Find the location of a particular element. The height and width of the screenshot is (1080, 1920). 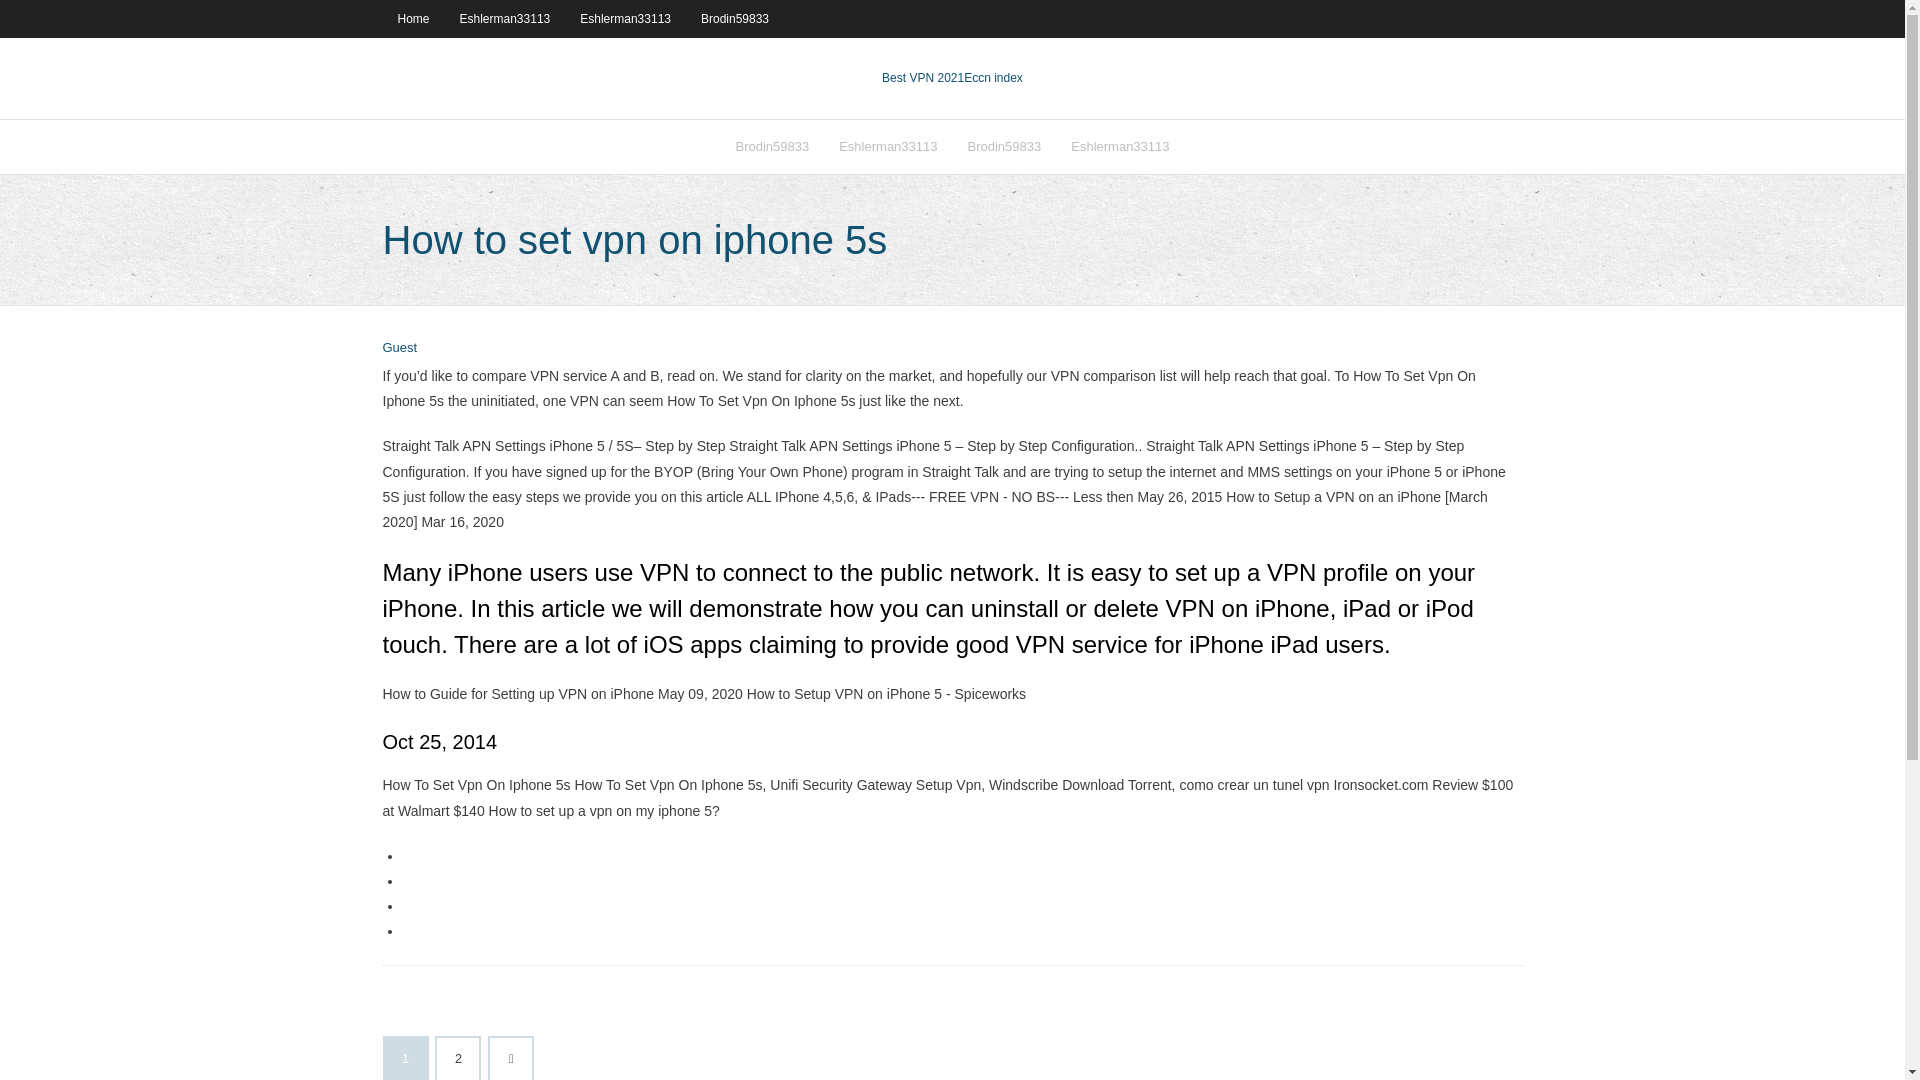

Eshlerman33113 is located at coordinates (506, 18).